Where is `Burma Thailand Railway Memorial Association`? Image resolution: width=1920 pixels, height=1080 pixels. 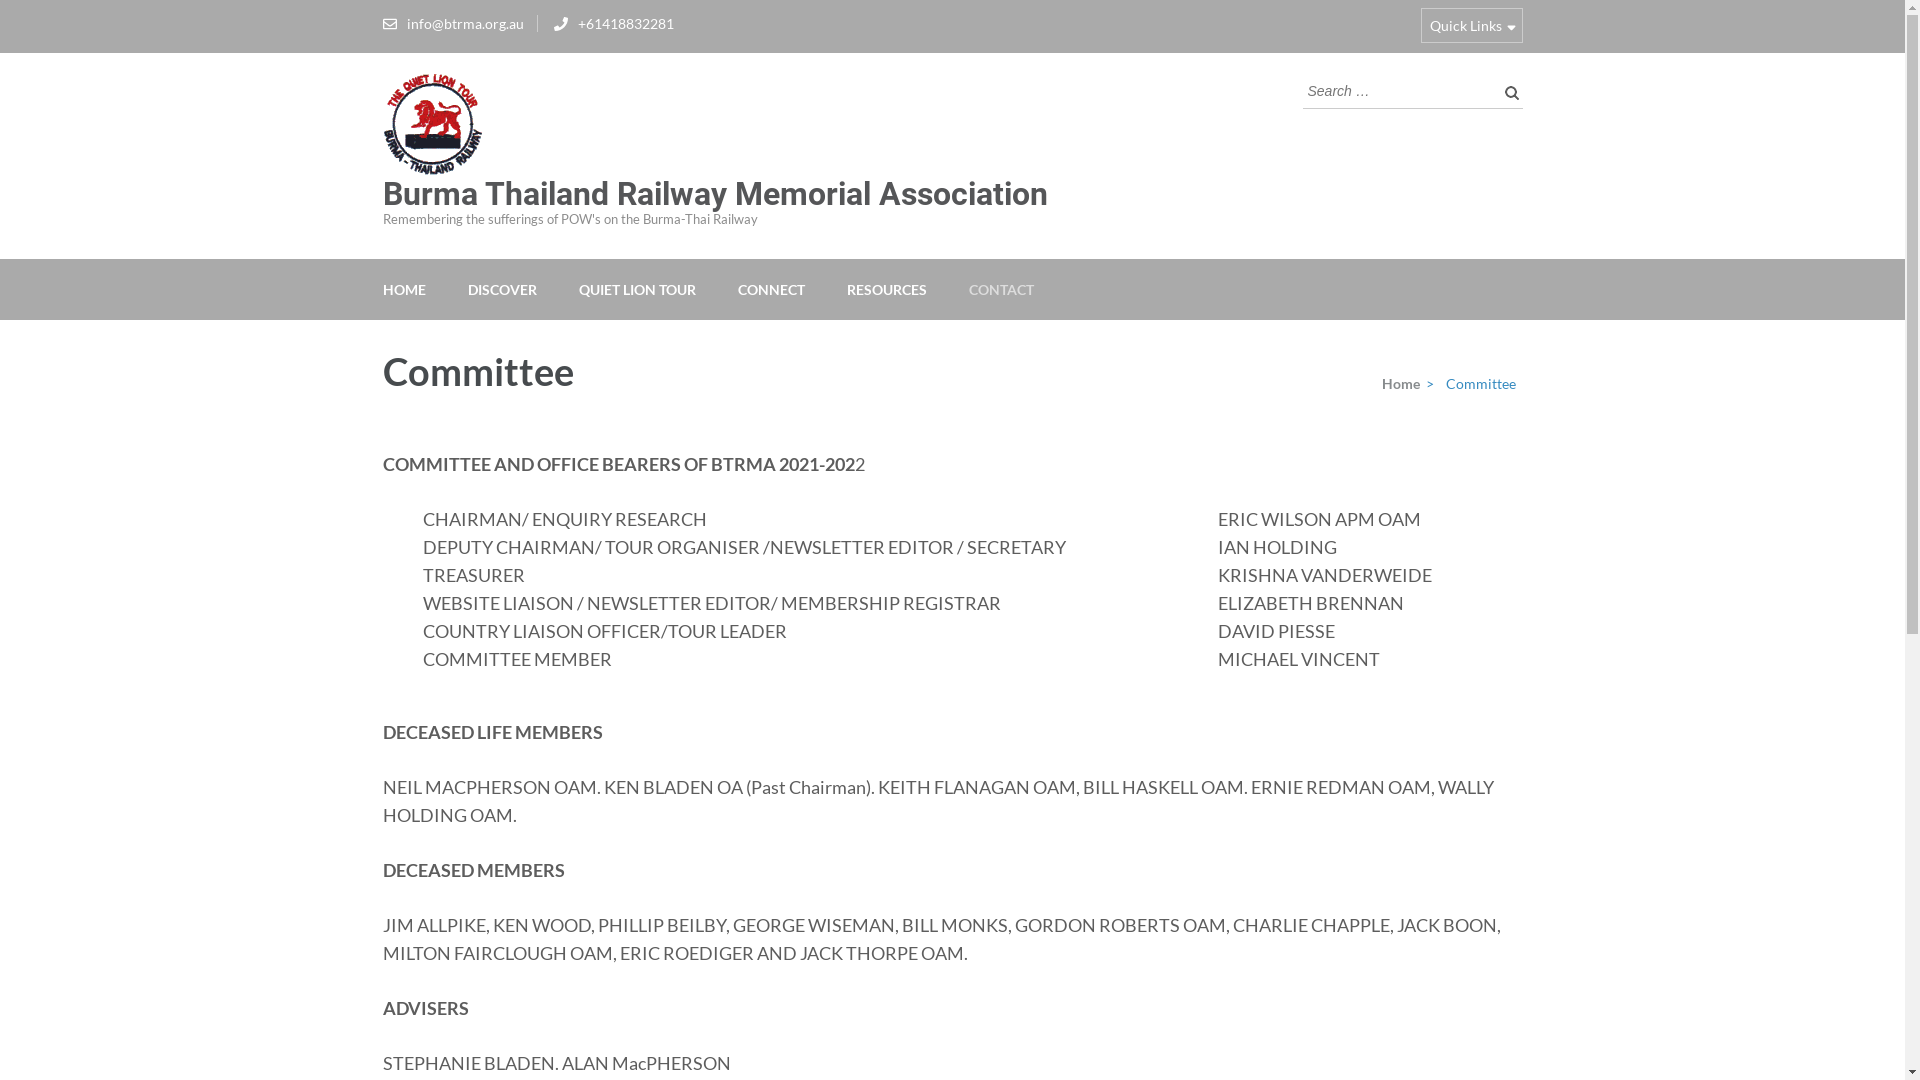
Burma Thailand Railway Memorial Association is located at coordinates (714, 194).